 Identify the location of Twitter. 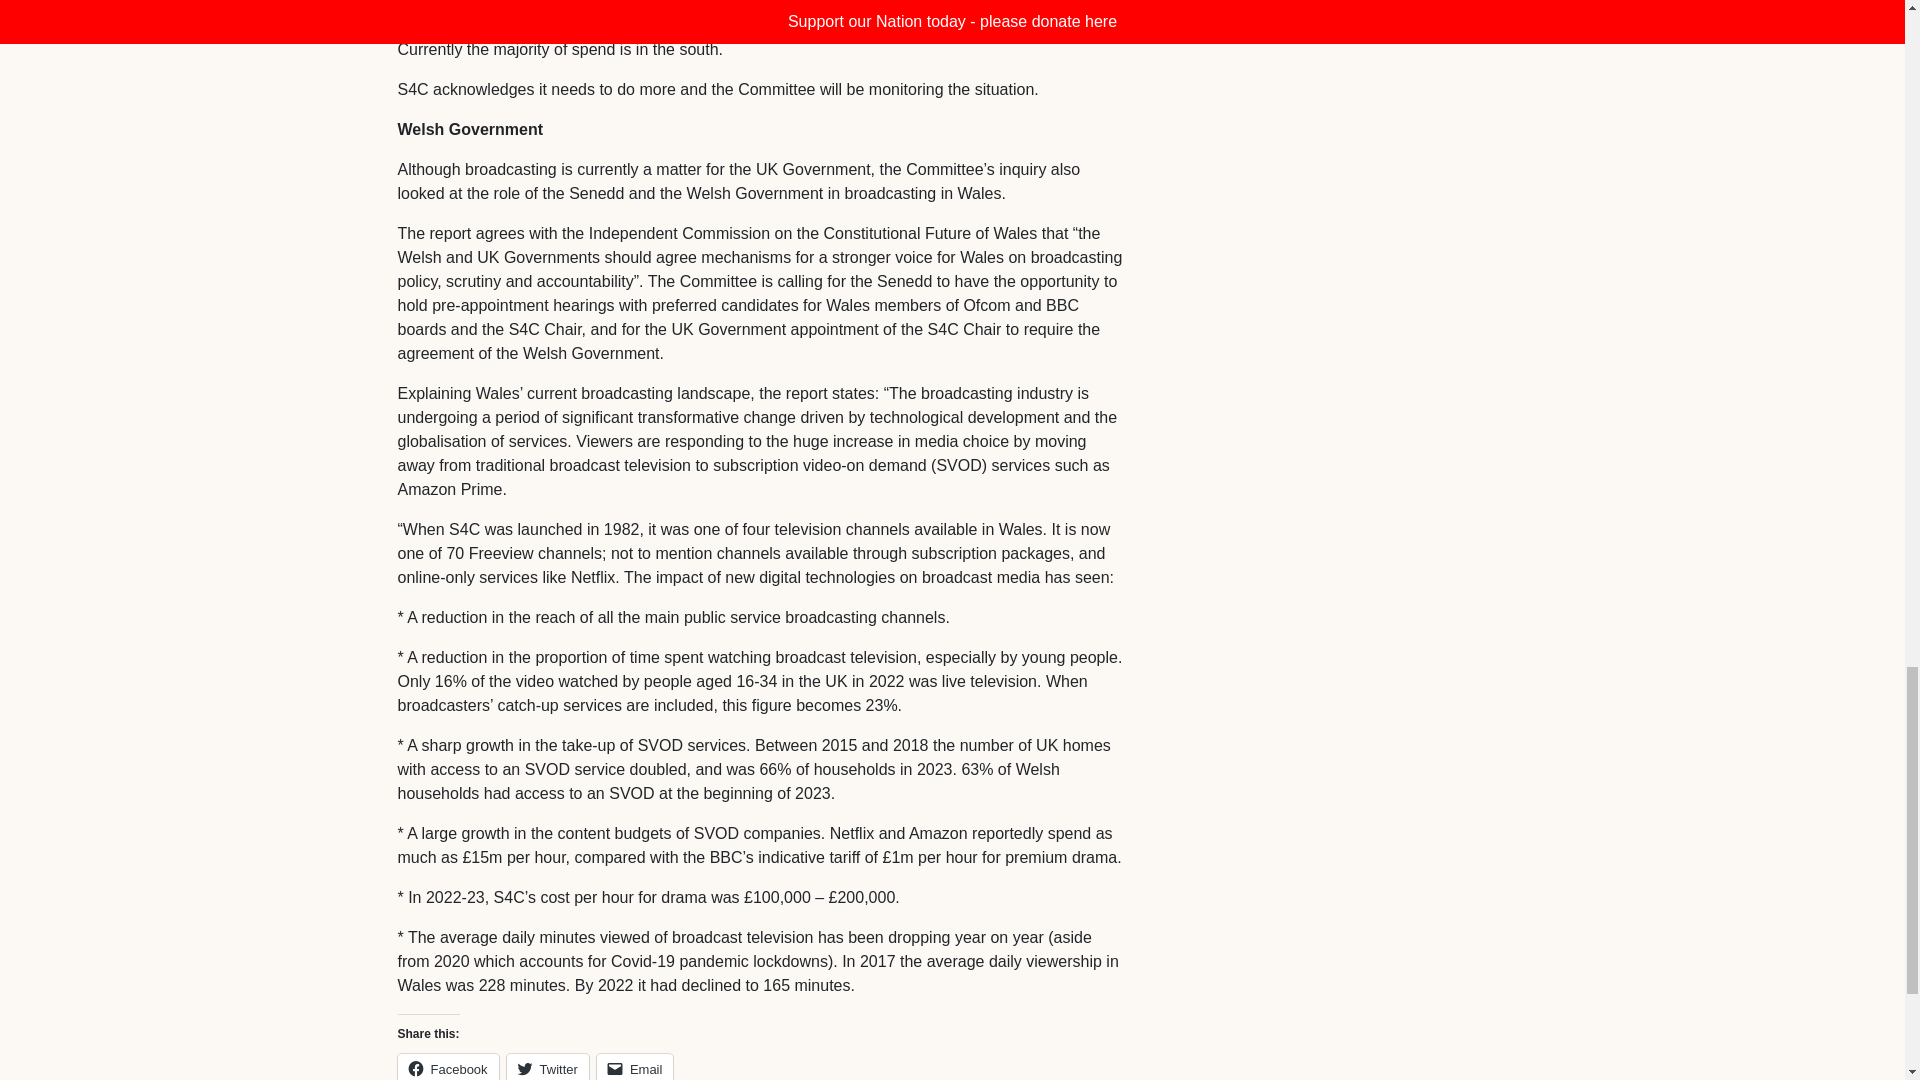
(548, 1067).